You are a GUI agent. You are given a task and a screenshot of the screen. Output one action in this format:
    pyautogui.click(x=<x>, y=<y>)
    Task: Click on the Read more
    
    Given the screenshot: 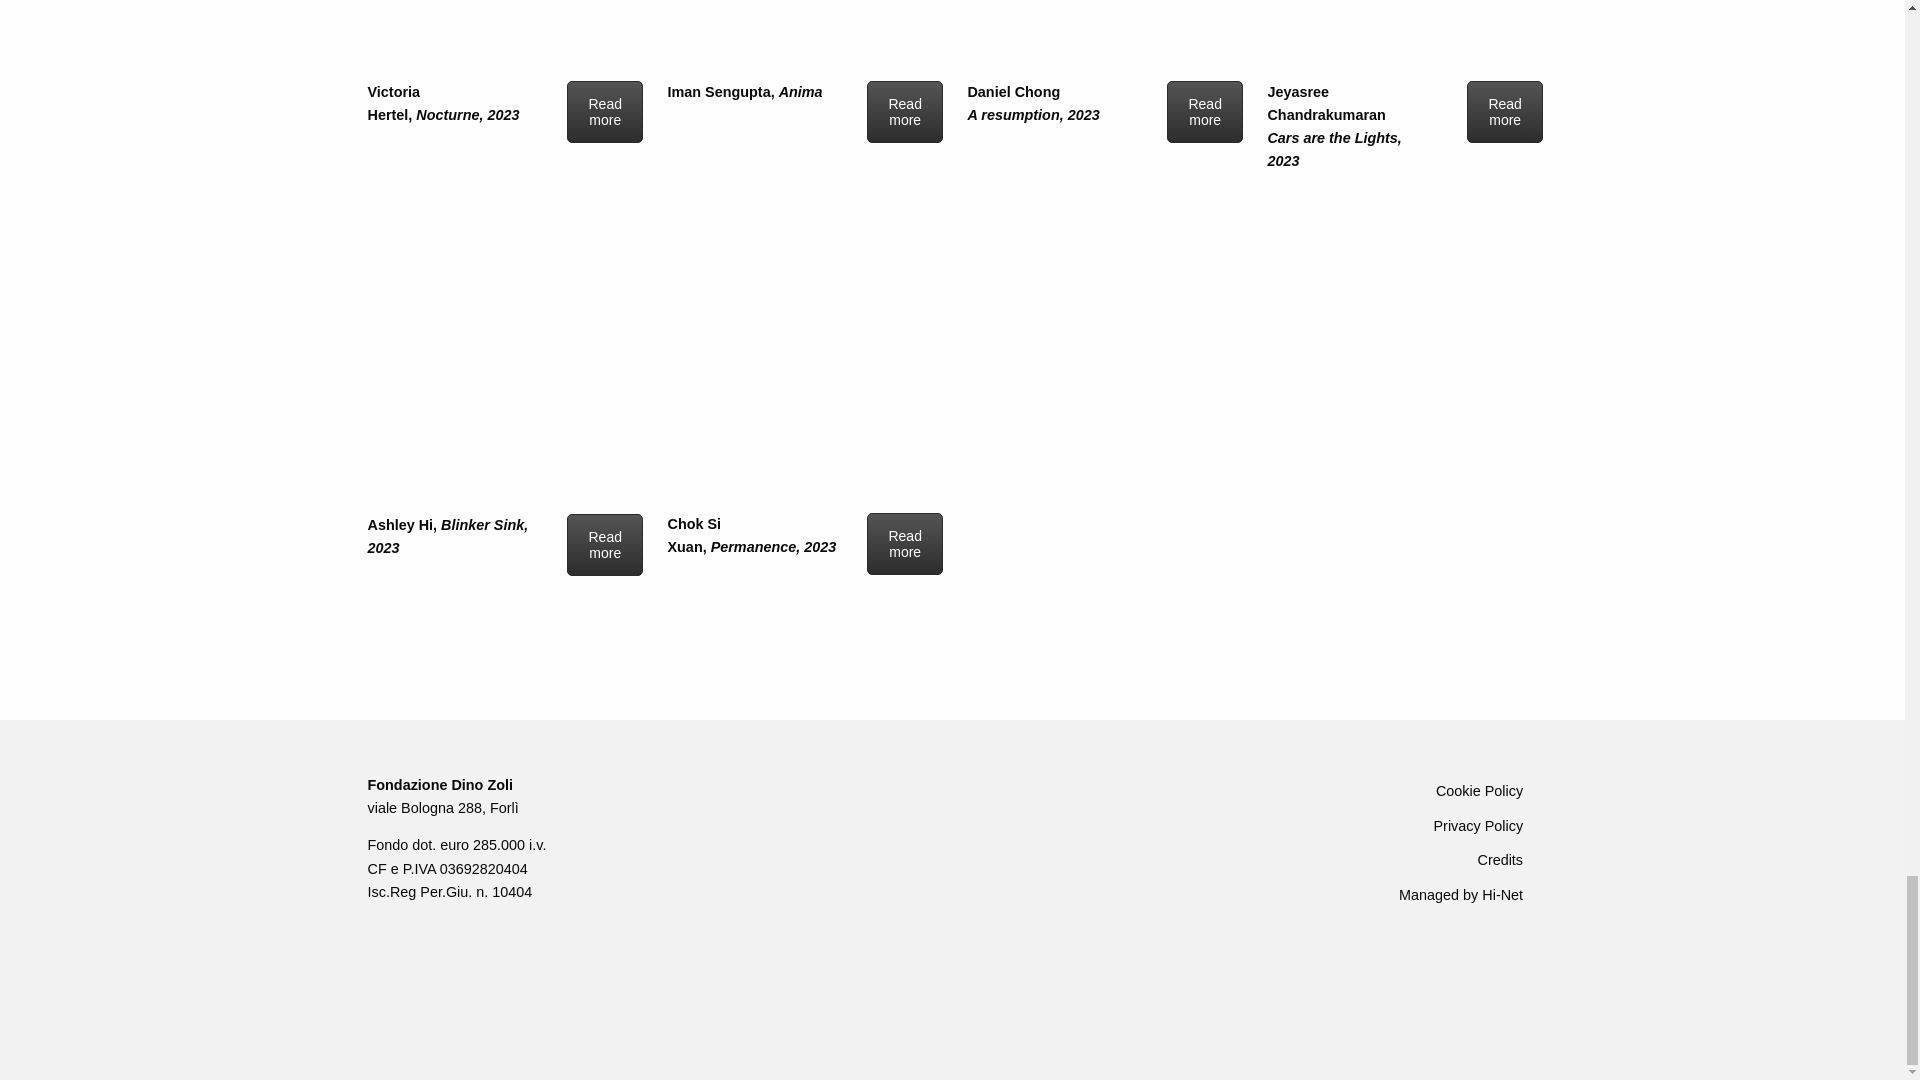 What is the action you would take?
    pyautogui.click(x=1504, y=112)
    